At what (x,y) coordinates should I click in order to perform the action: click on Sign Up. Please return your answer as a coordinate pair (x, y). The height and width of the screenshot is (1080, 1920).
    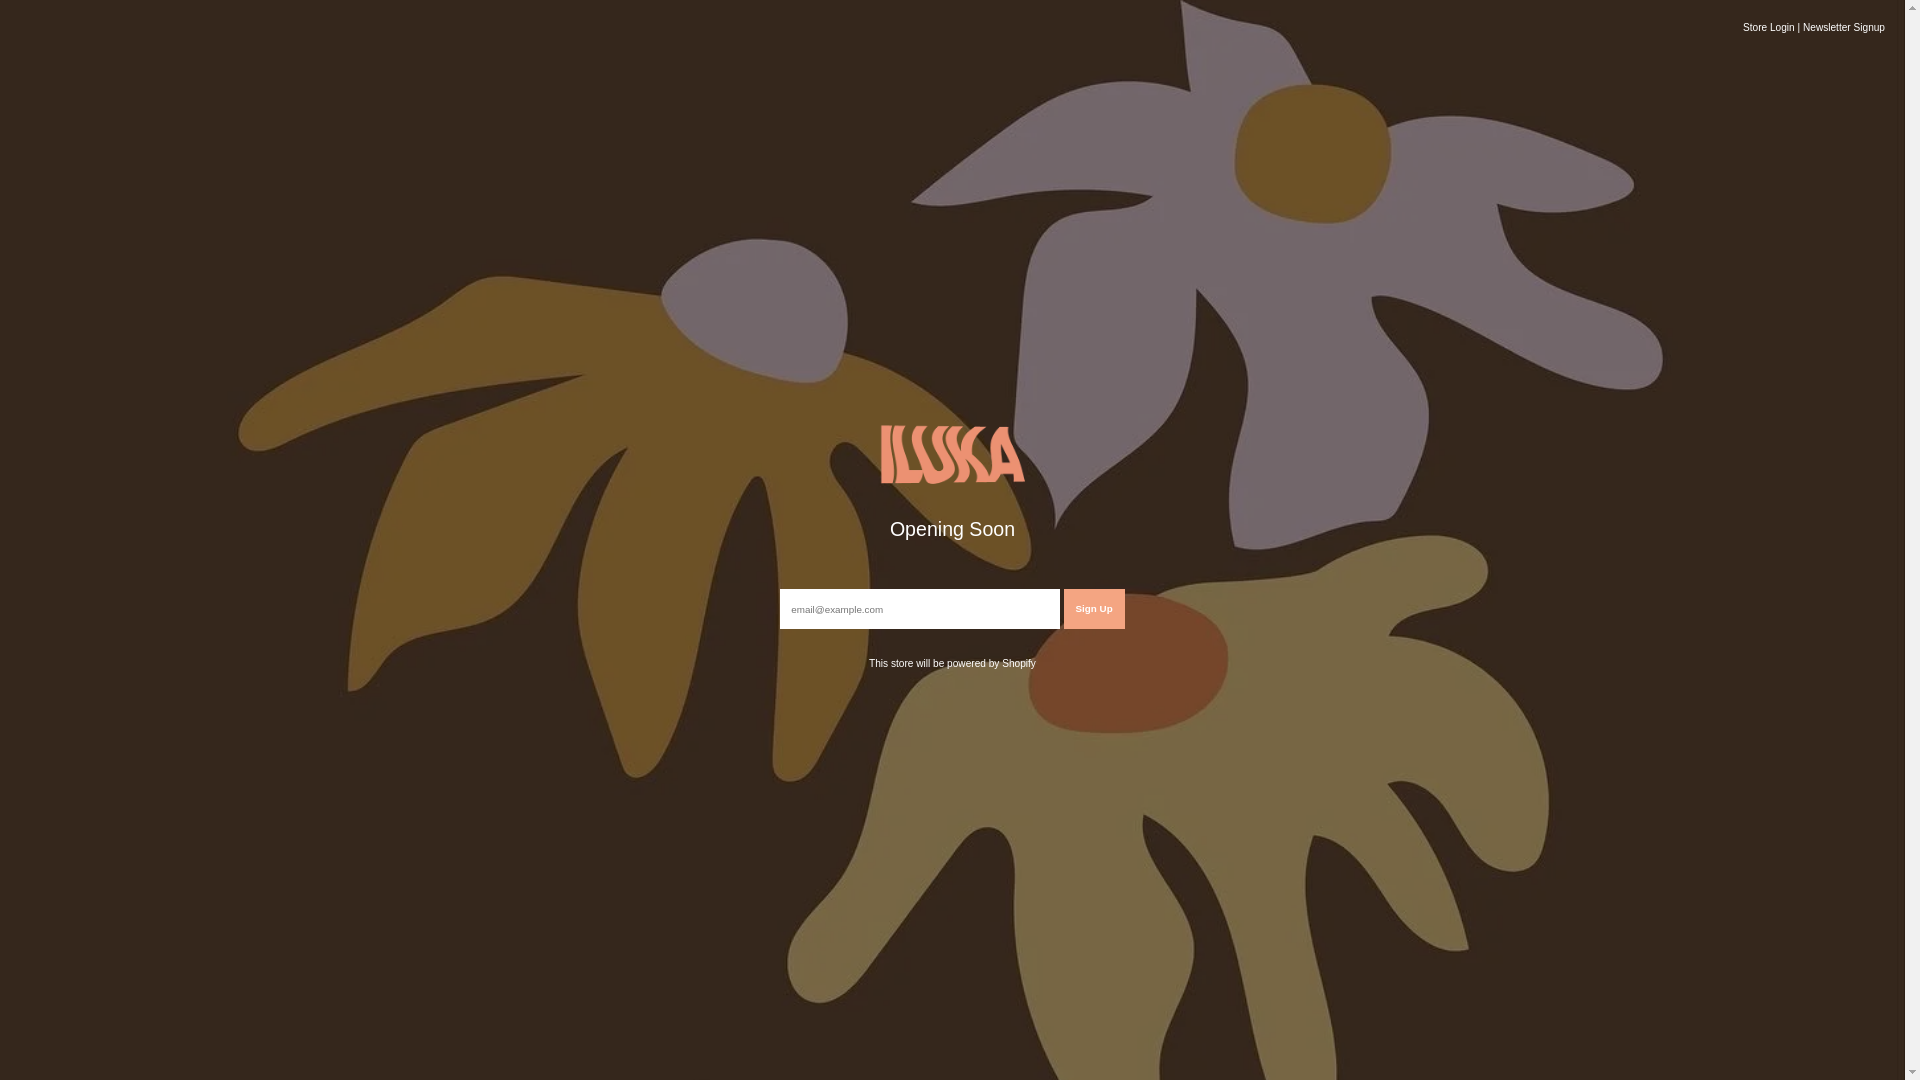
    Looking at the image, I should click on (1094, 609).